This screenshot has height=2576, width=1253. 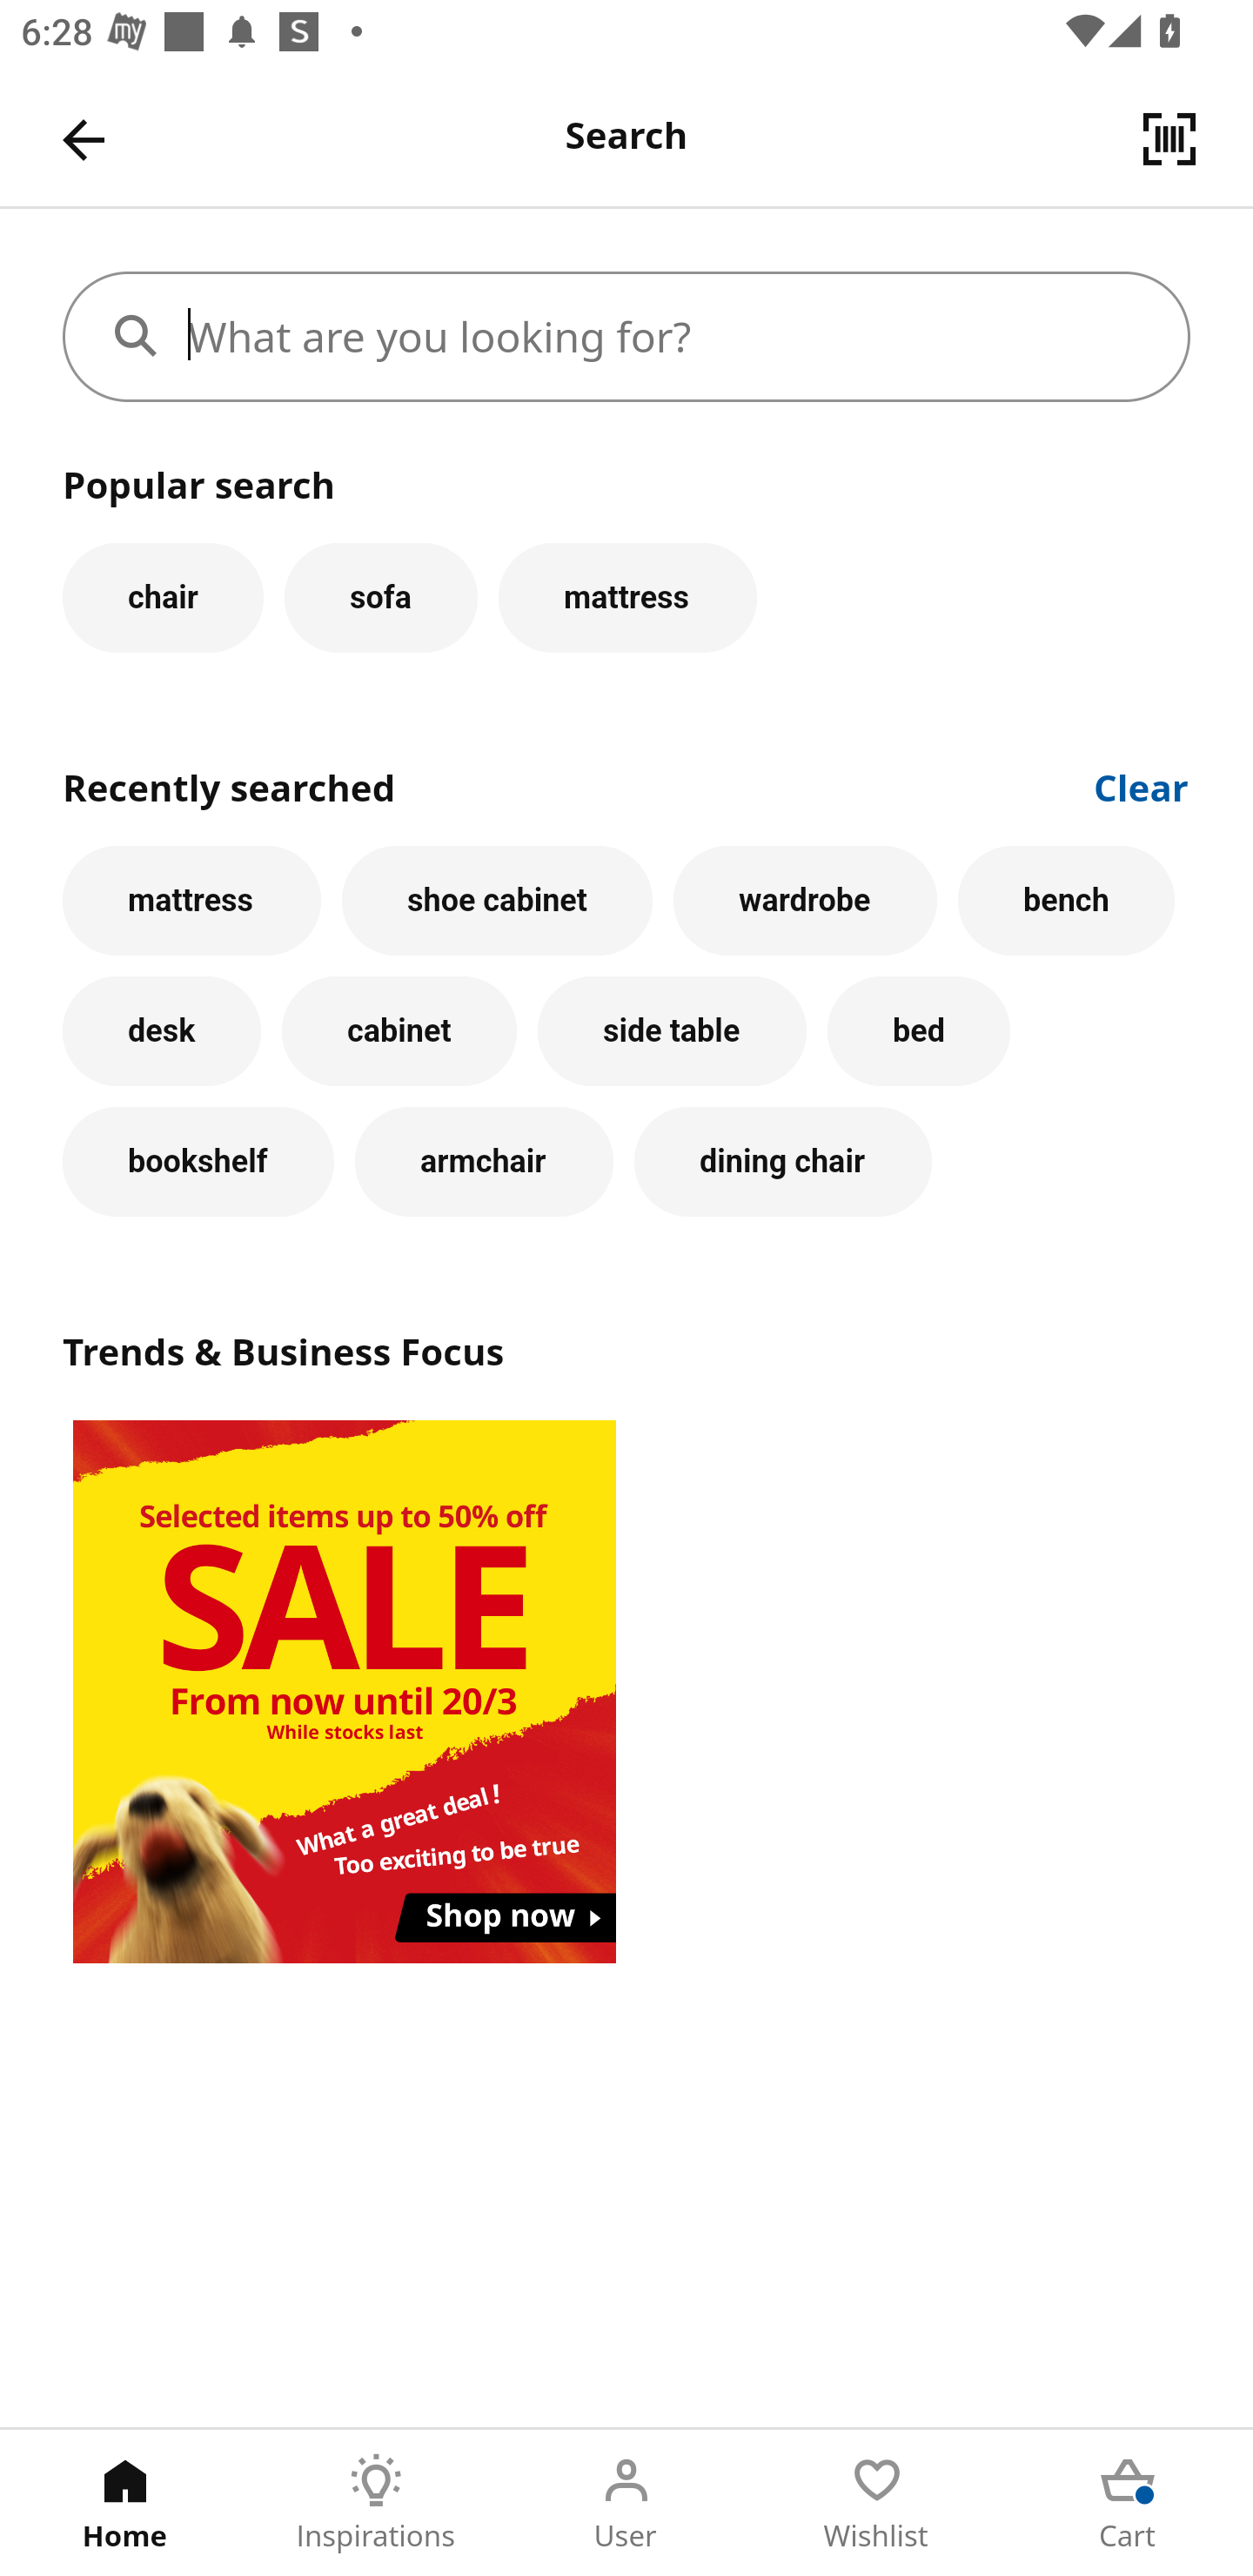 I want to click on armchair, so click(x=484, y=1161).